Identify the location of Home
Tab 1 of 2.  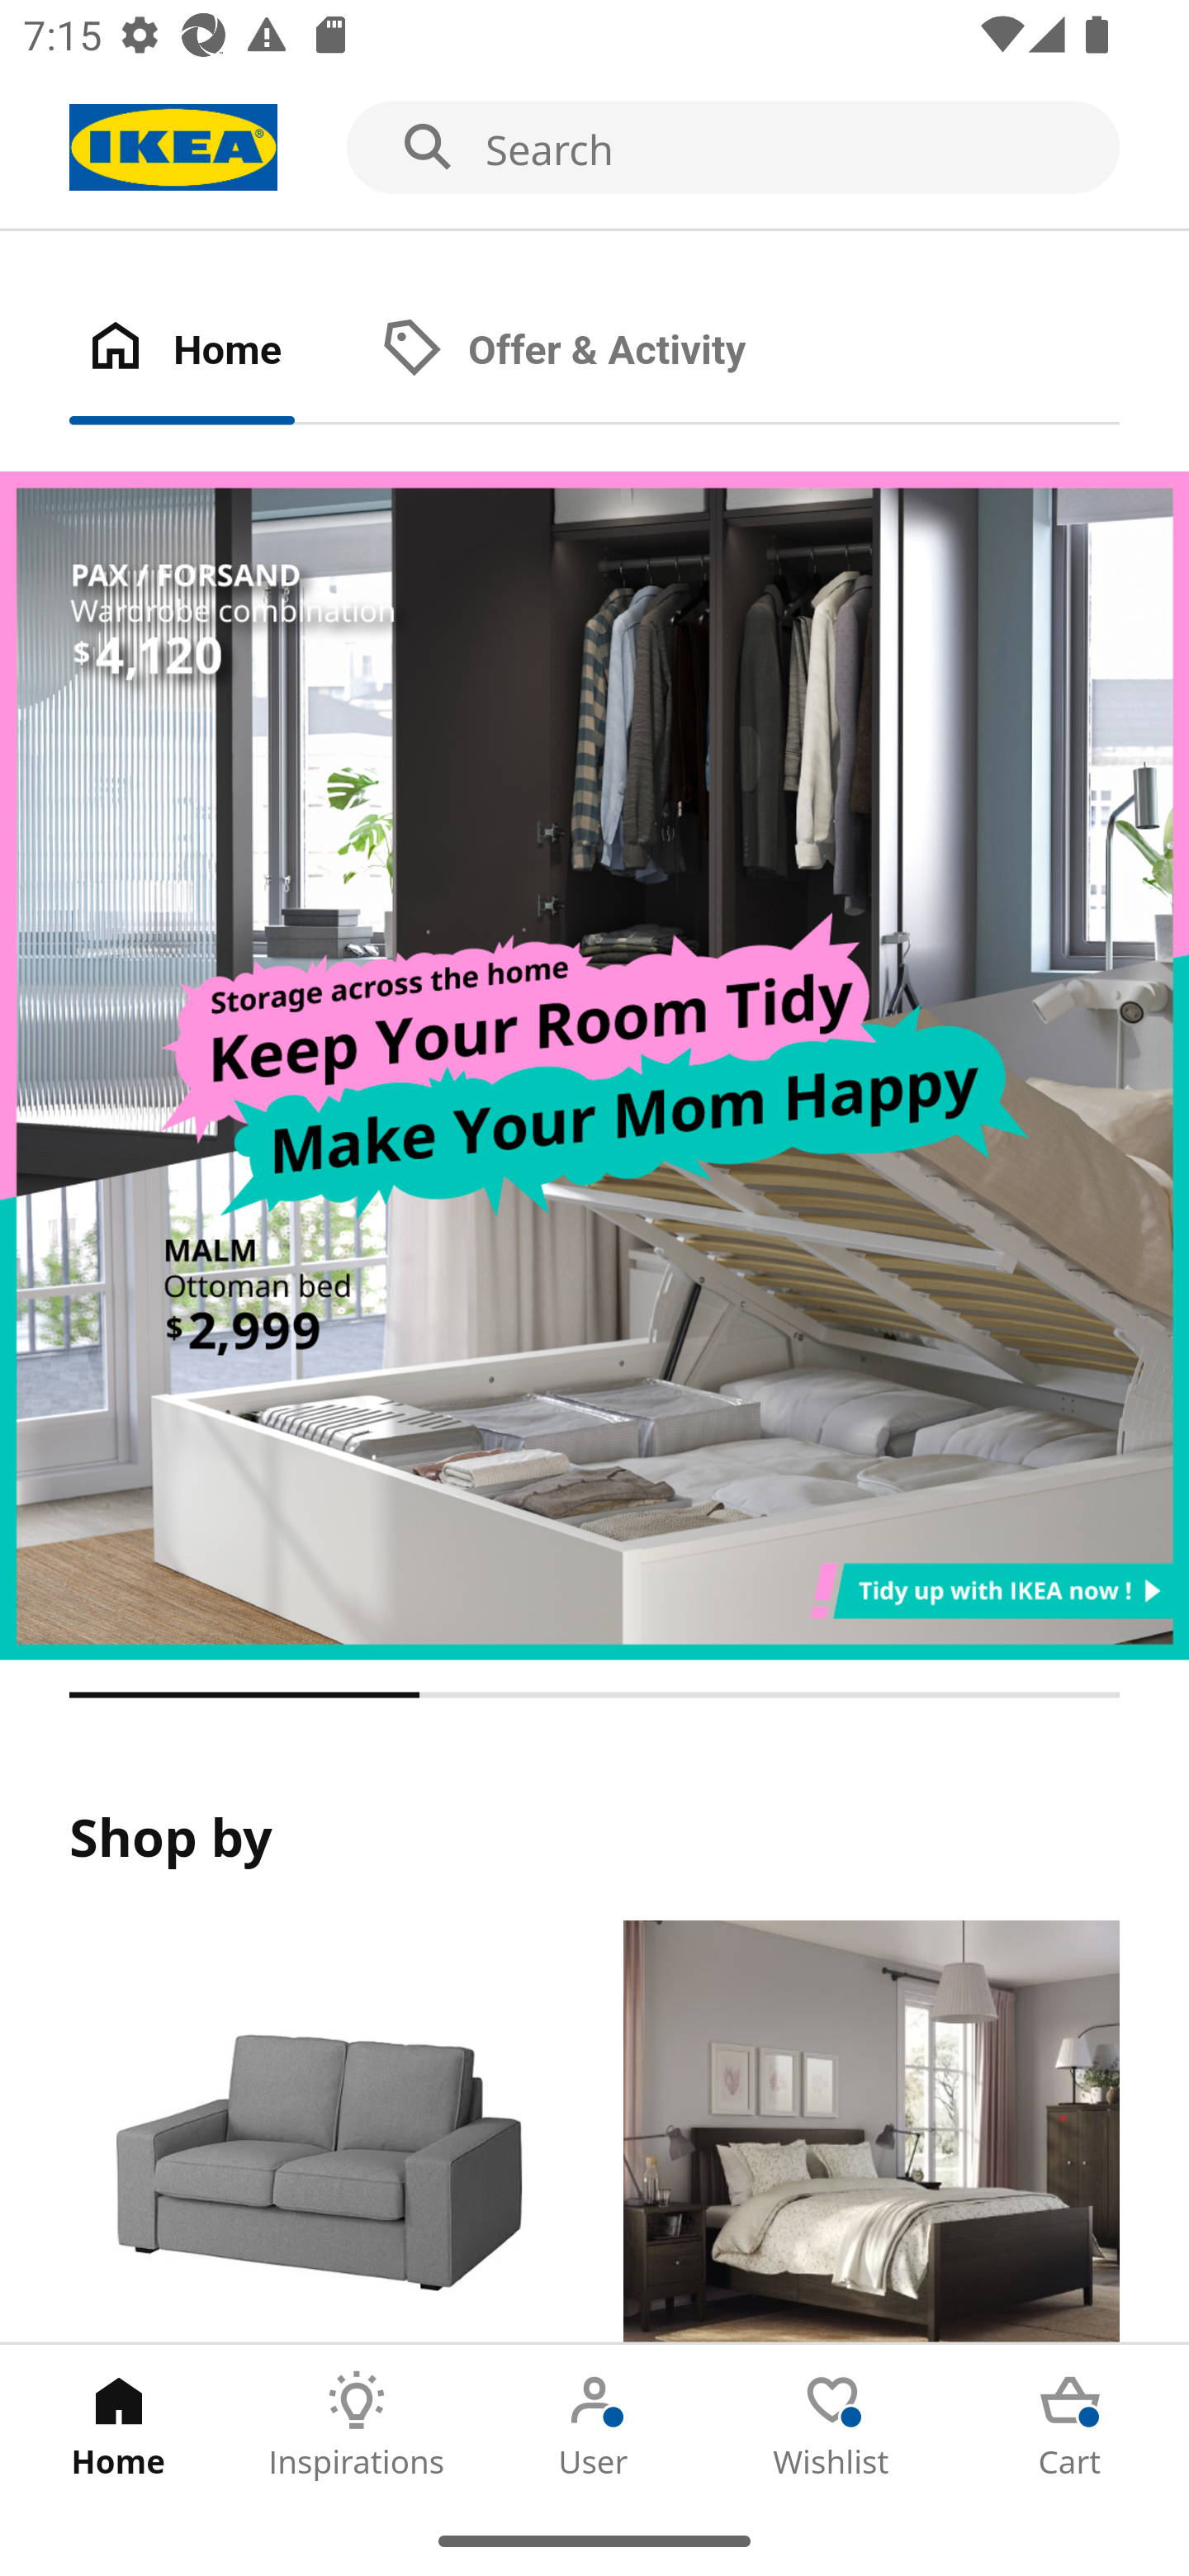
(216, 351).